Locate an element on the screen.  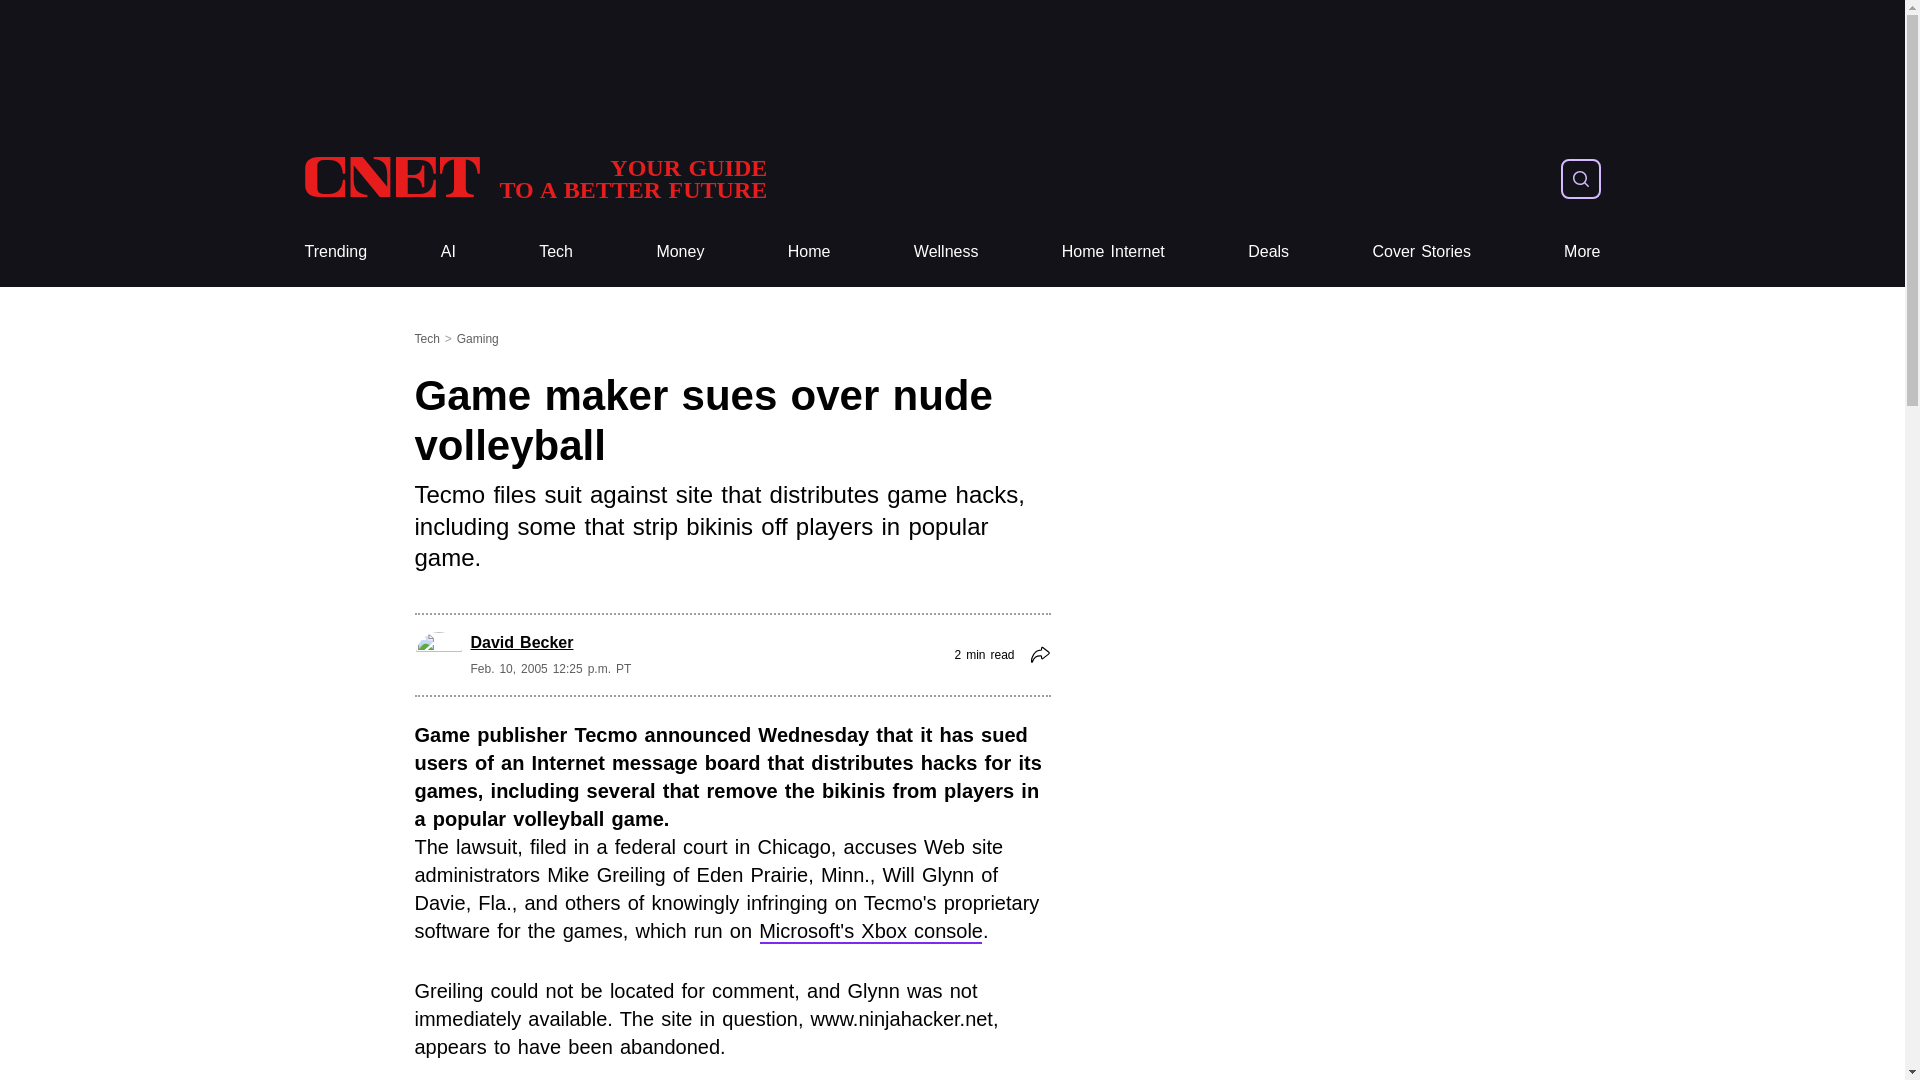
Trending is located at coordinates (334, 252).